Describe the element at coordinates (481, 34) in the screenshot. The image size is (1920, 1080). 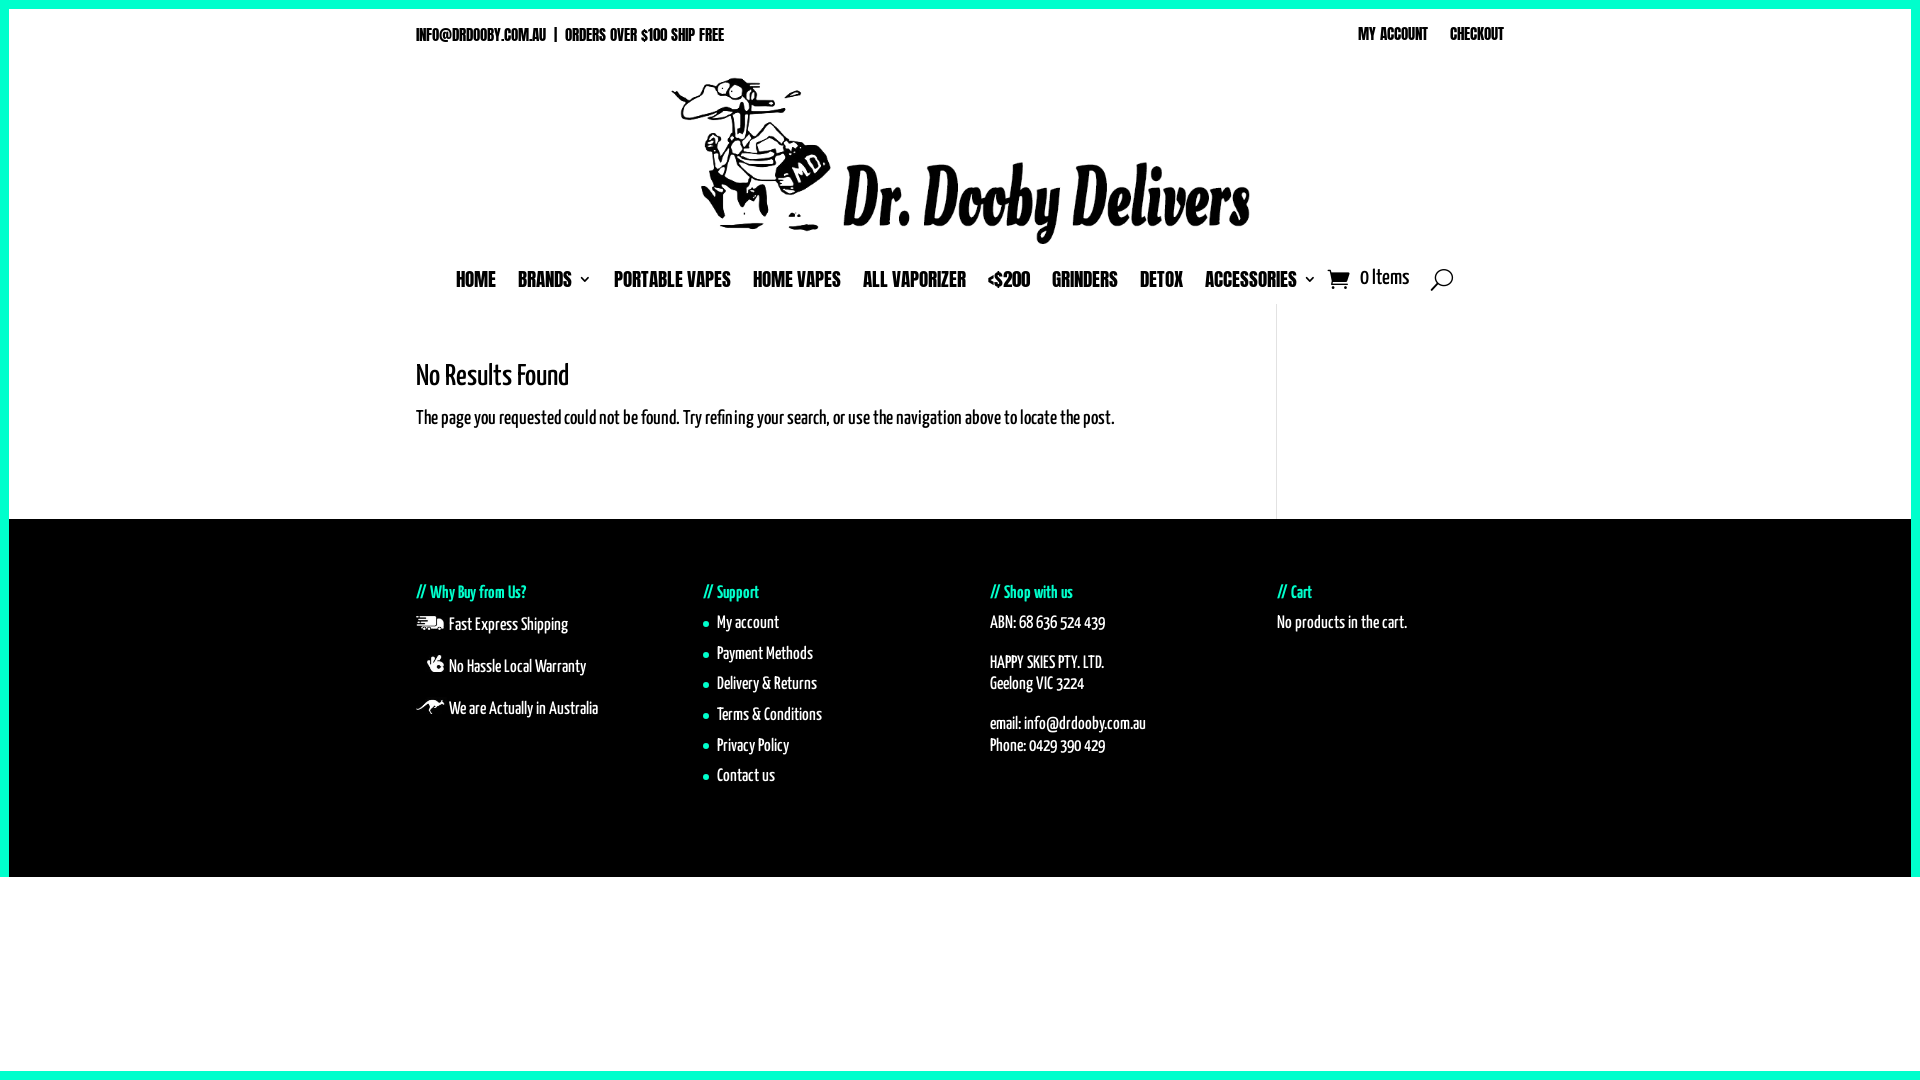
I see `INFO@DRDOOBY.COM.AU` at that location.